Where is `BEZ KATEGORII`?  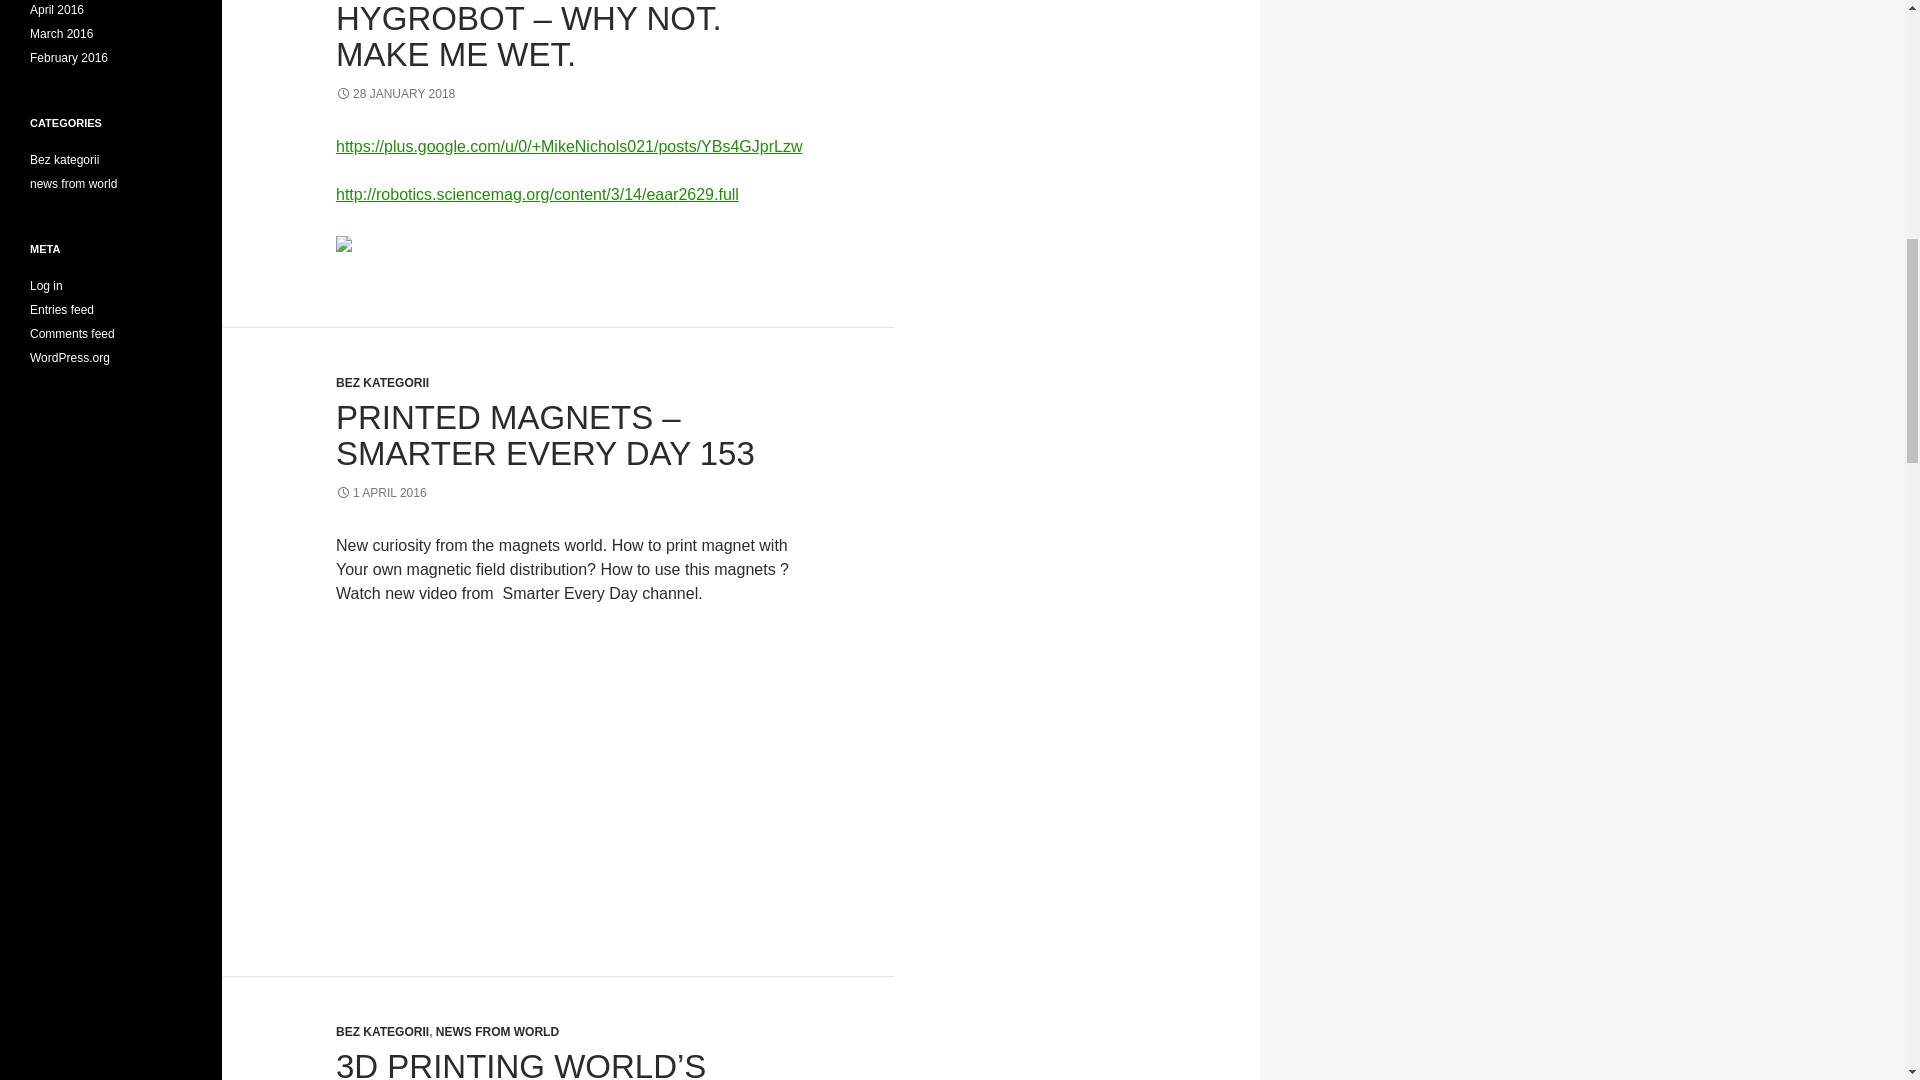 BEZ KATEGORII is located at coordinates (382, 382).